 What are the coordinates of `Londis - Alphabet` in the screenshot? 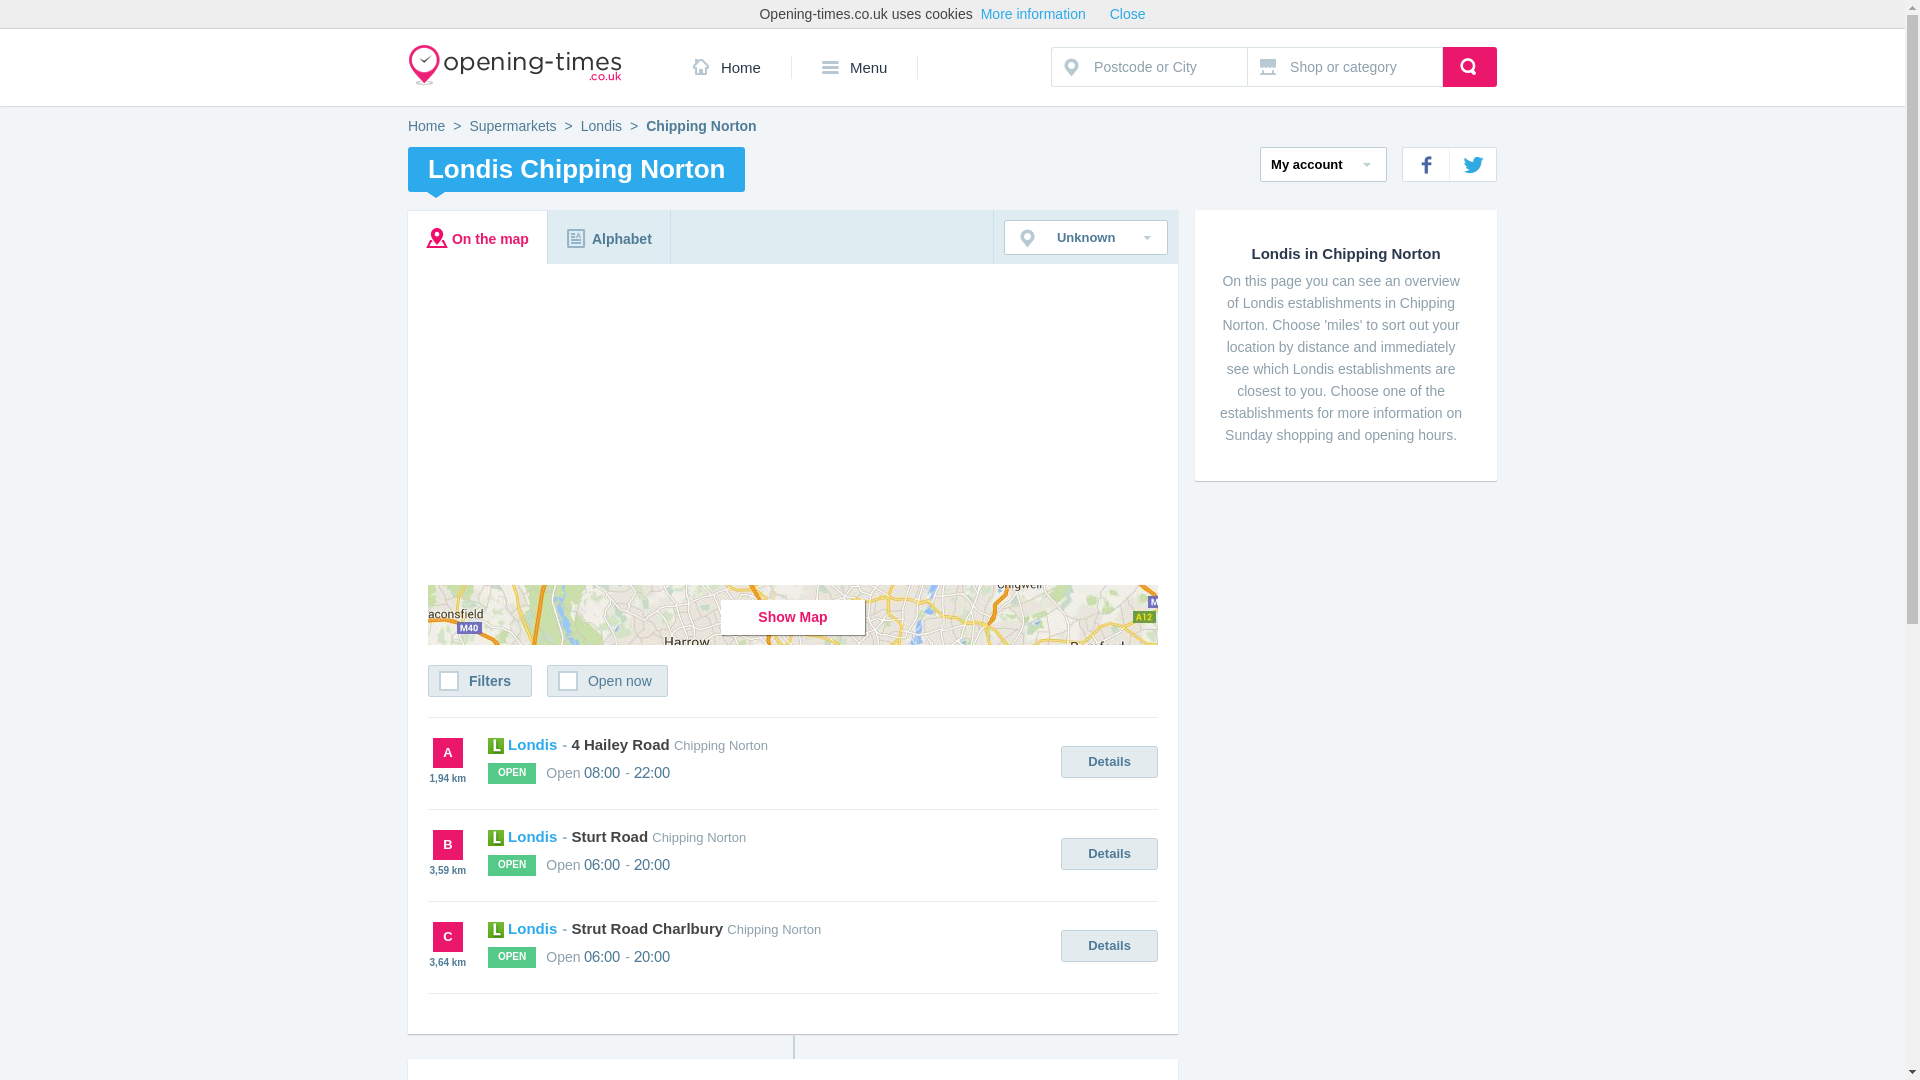 It's located at (608, 236).